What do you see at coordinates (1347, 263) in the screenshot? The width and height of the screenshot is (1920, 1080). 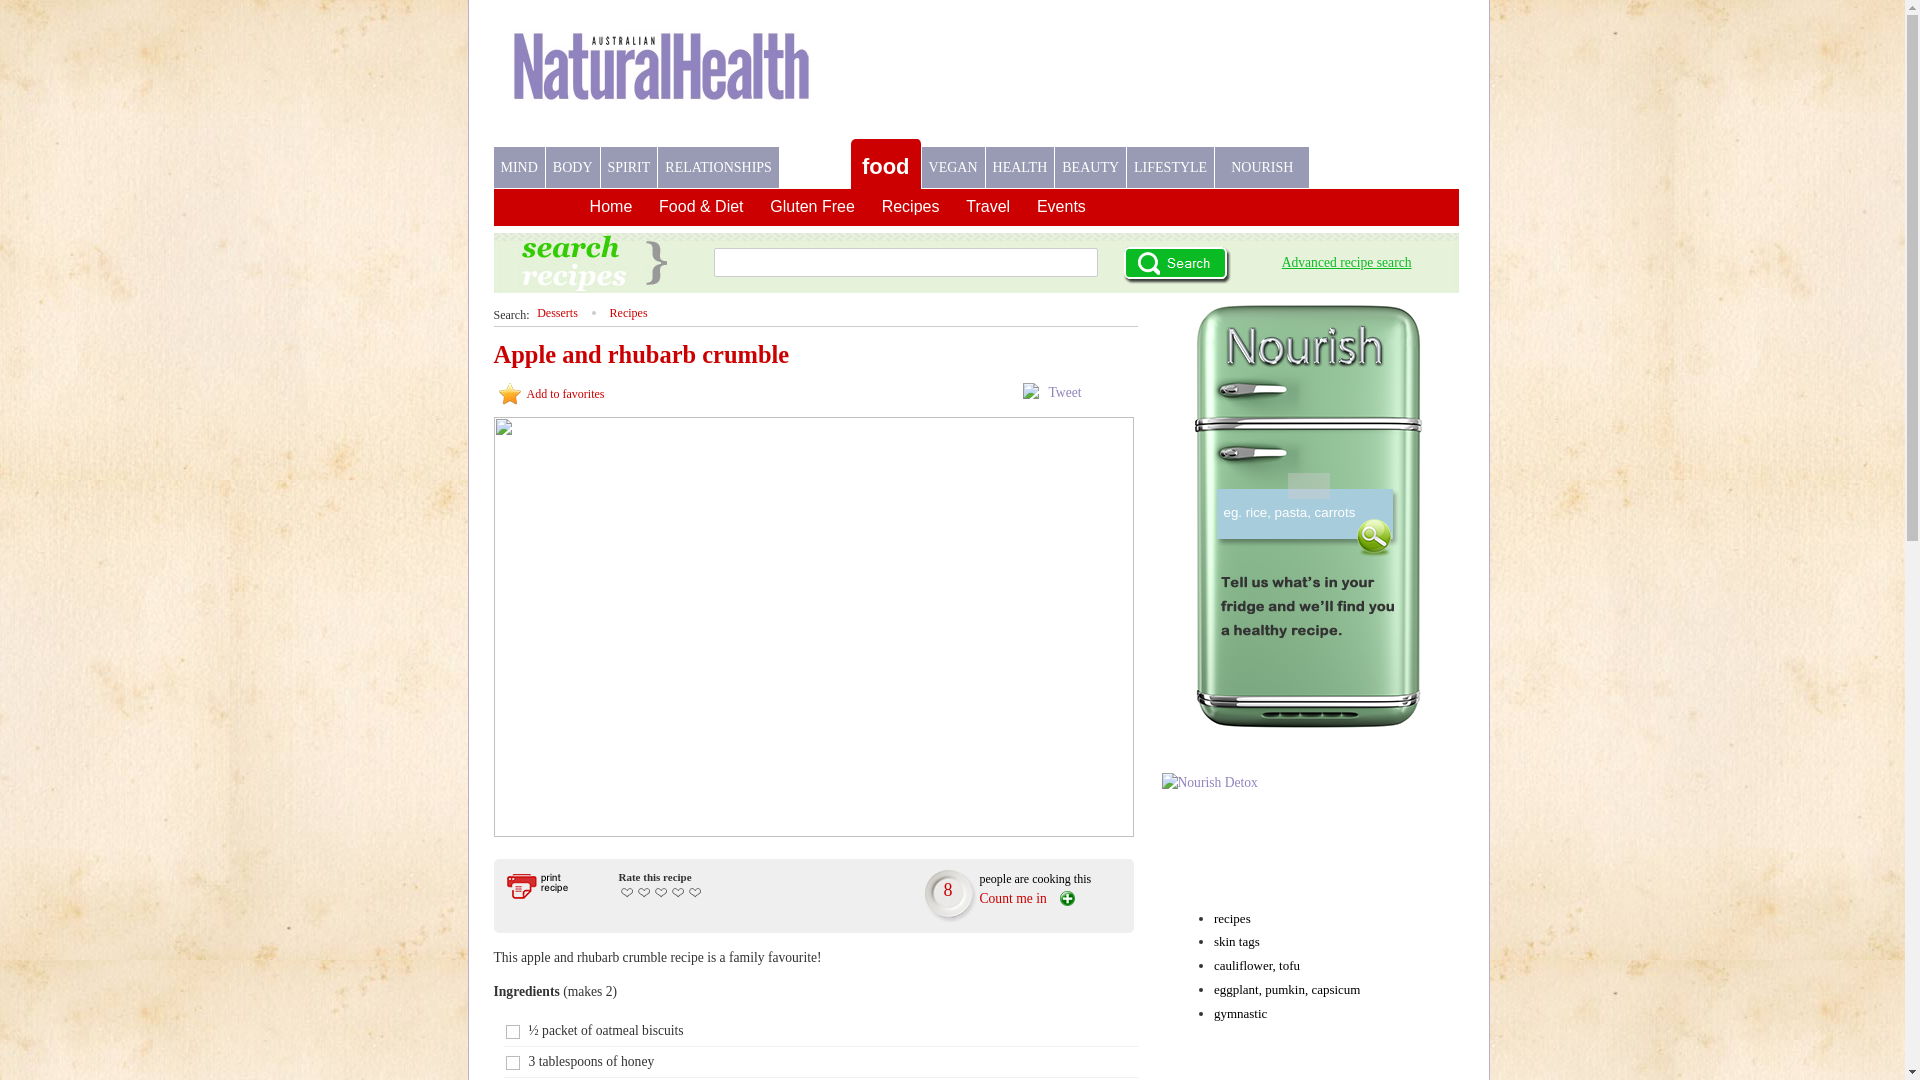 I see `Advanced recipe search` at bounding box center [1347, 263].